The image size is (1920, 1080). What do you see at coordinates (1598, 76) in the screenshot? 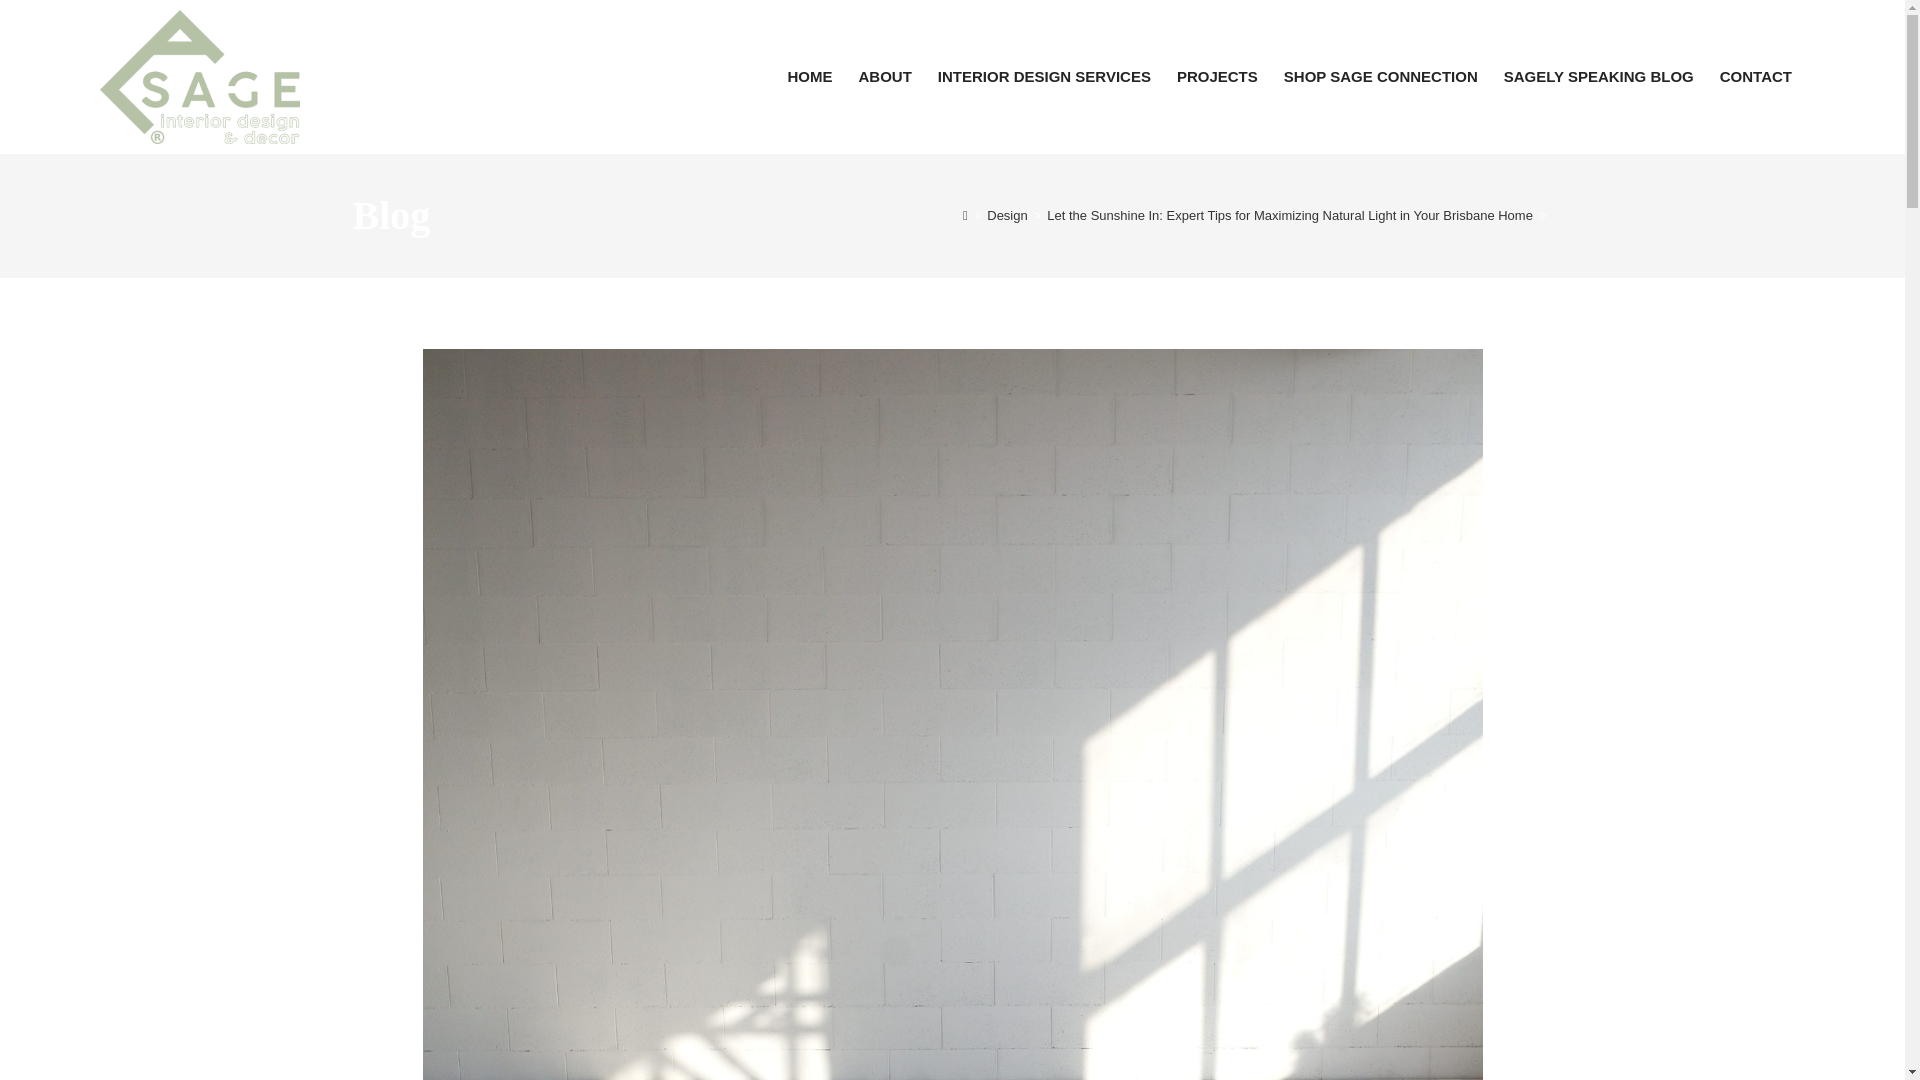
I see `SAGELY SPEAKING BLOG` at bounding box center [1598, 76].